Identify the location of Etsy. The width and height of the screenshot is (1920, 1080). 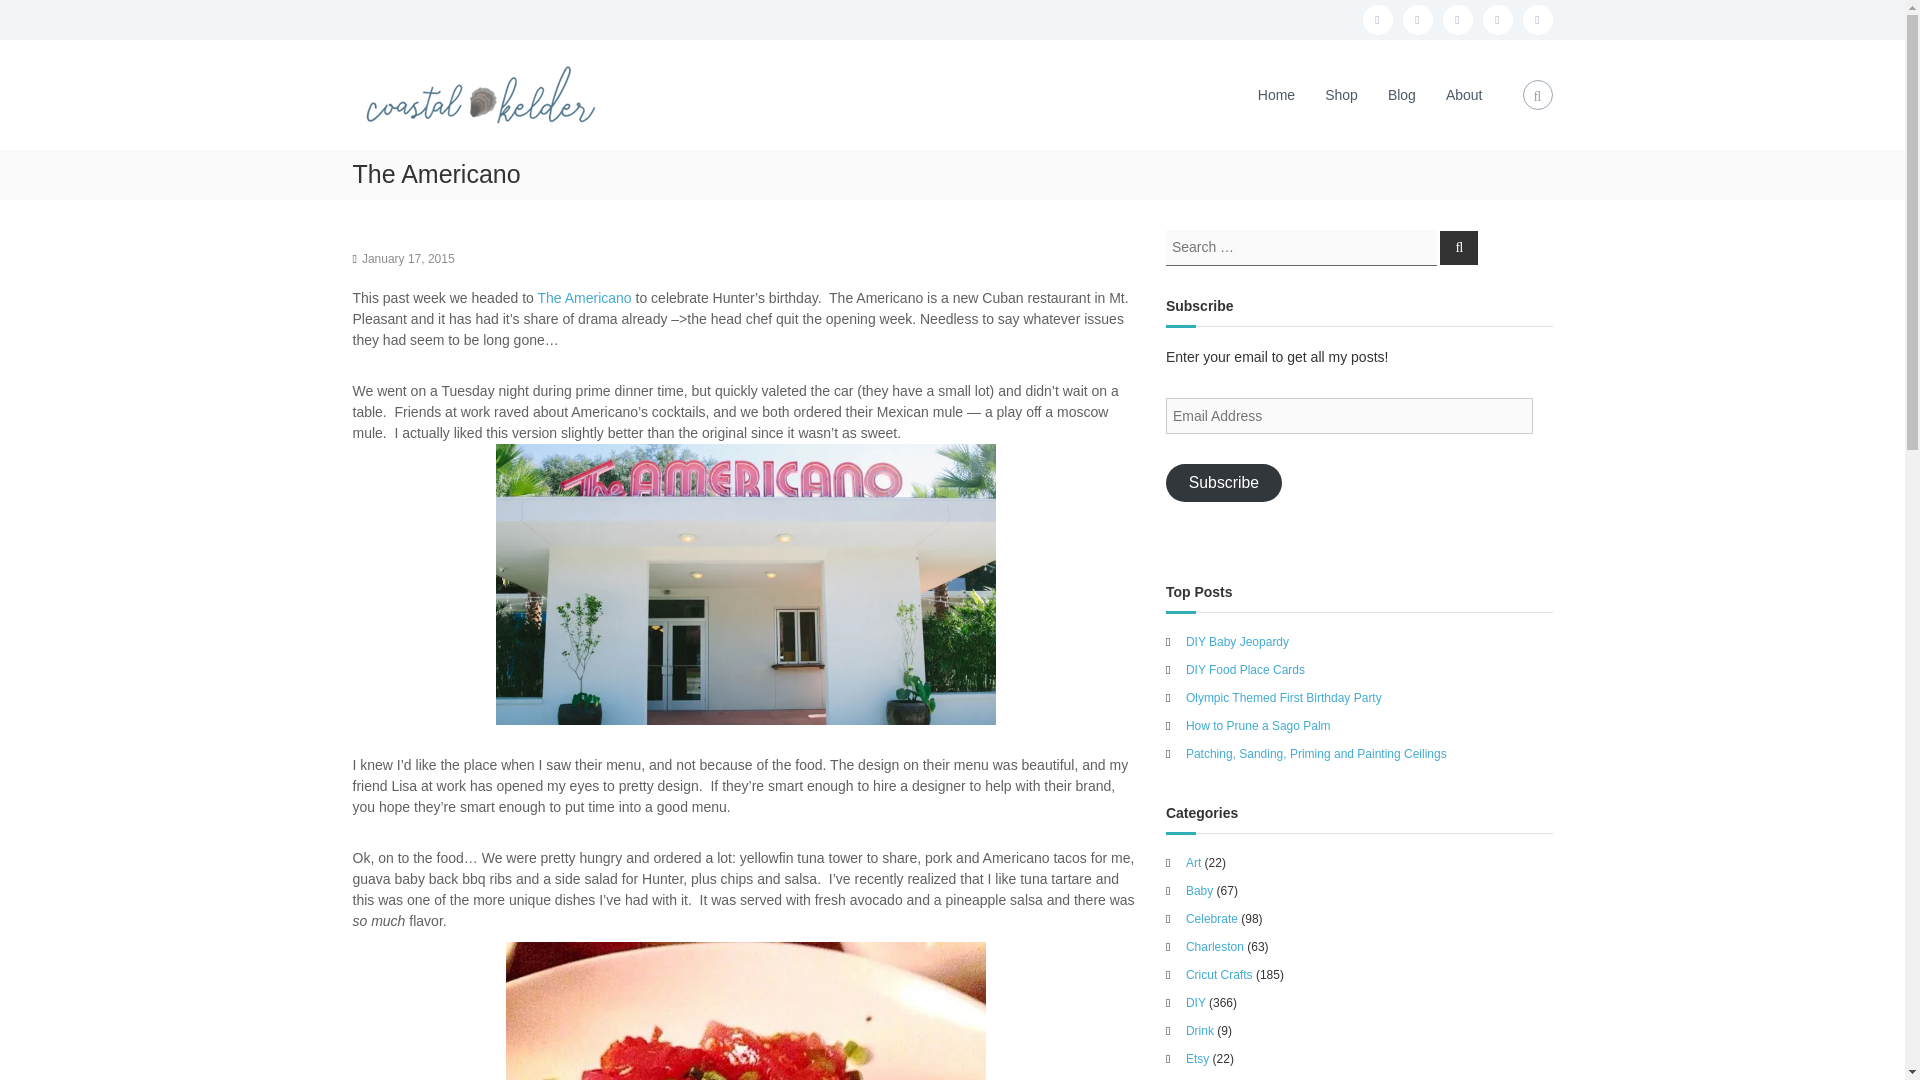
(1536, 20).